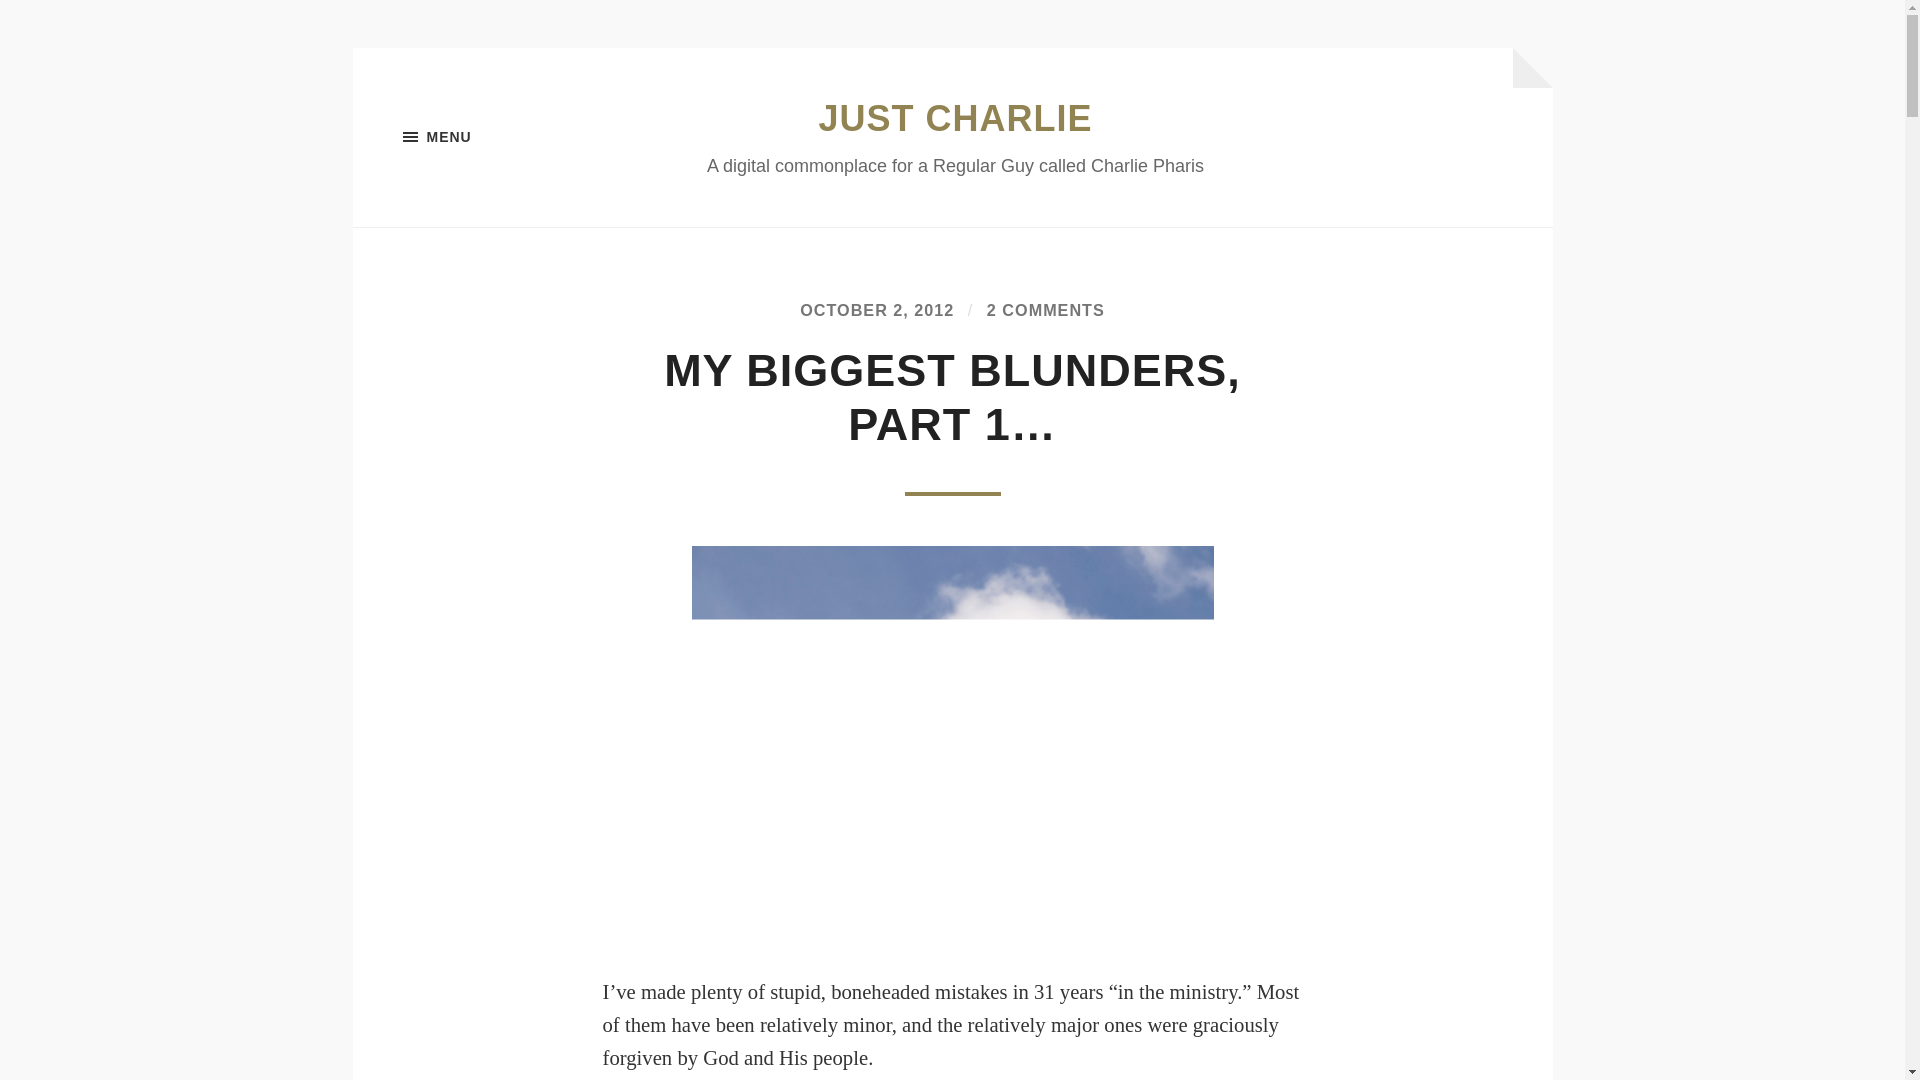 Image resolution: width=1920 pixels, height=1080 pixels. I want to click on OCTOBER 2, 2012, so click(877, 310).